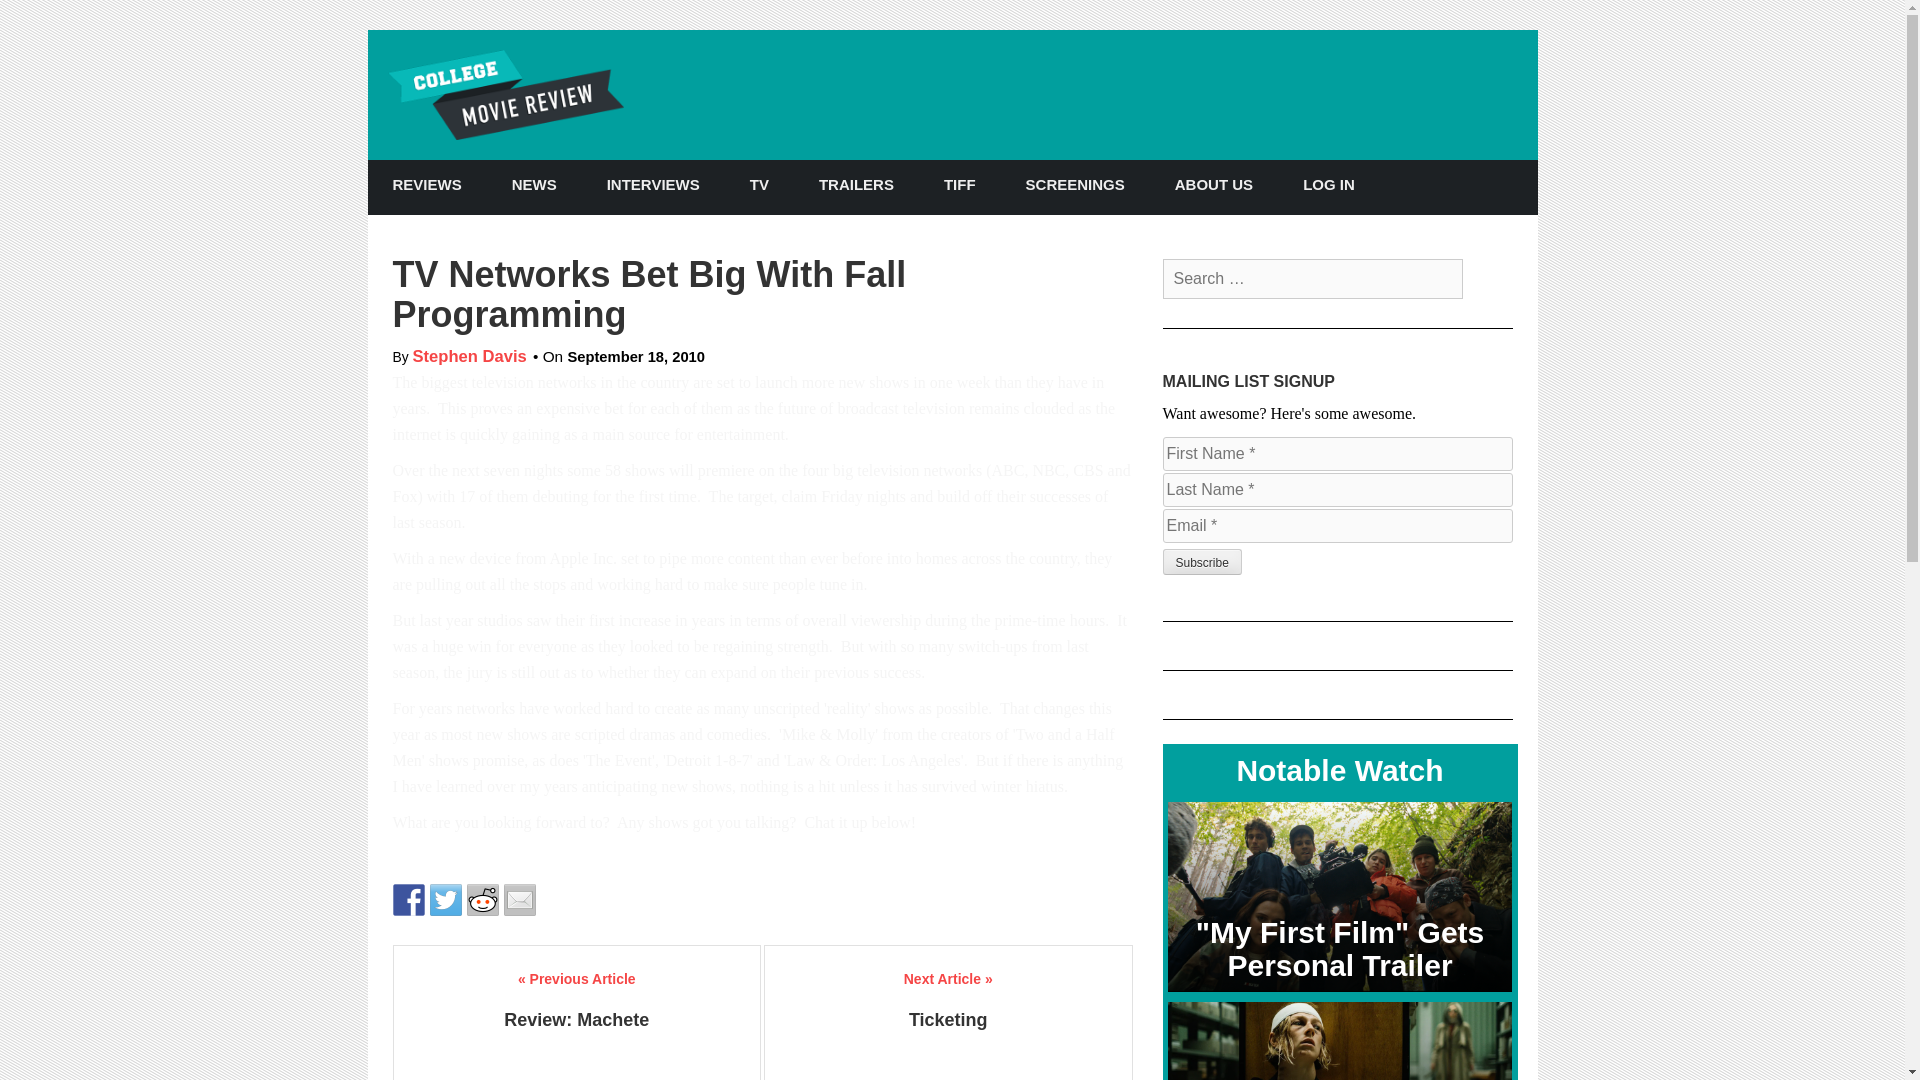 The image size is (1920, 1080). Describe the element at coordinates (1075, 184) in the screenshot. I see `SCREENINGS` at that location.